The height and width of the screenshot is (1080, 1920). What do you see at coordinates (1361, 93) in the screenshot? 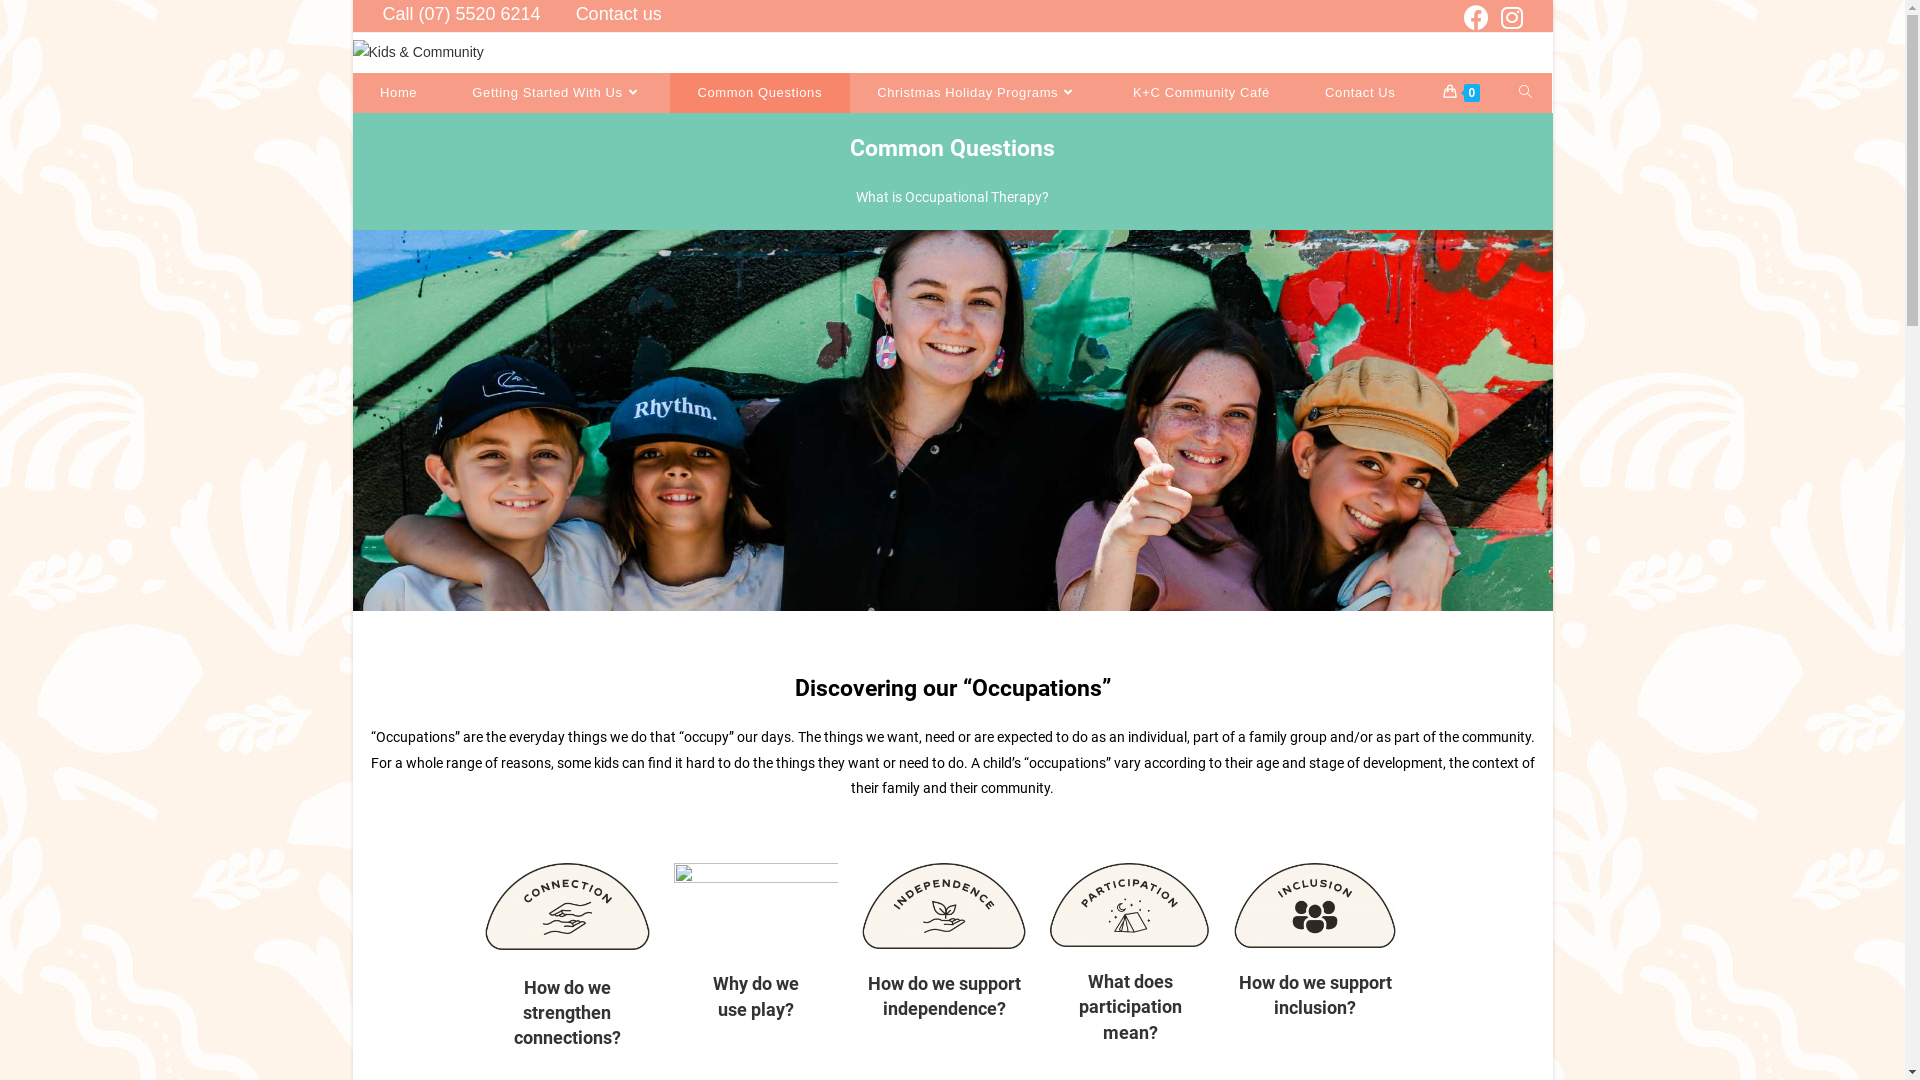
I see `Contact Us` at bounding box center [1361, 93].